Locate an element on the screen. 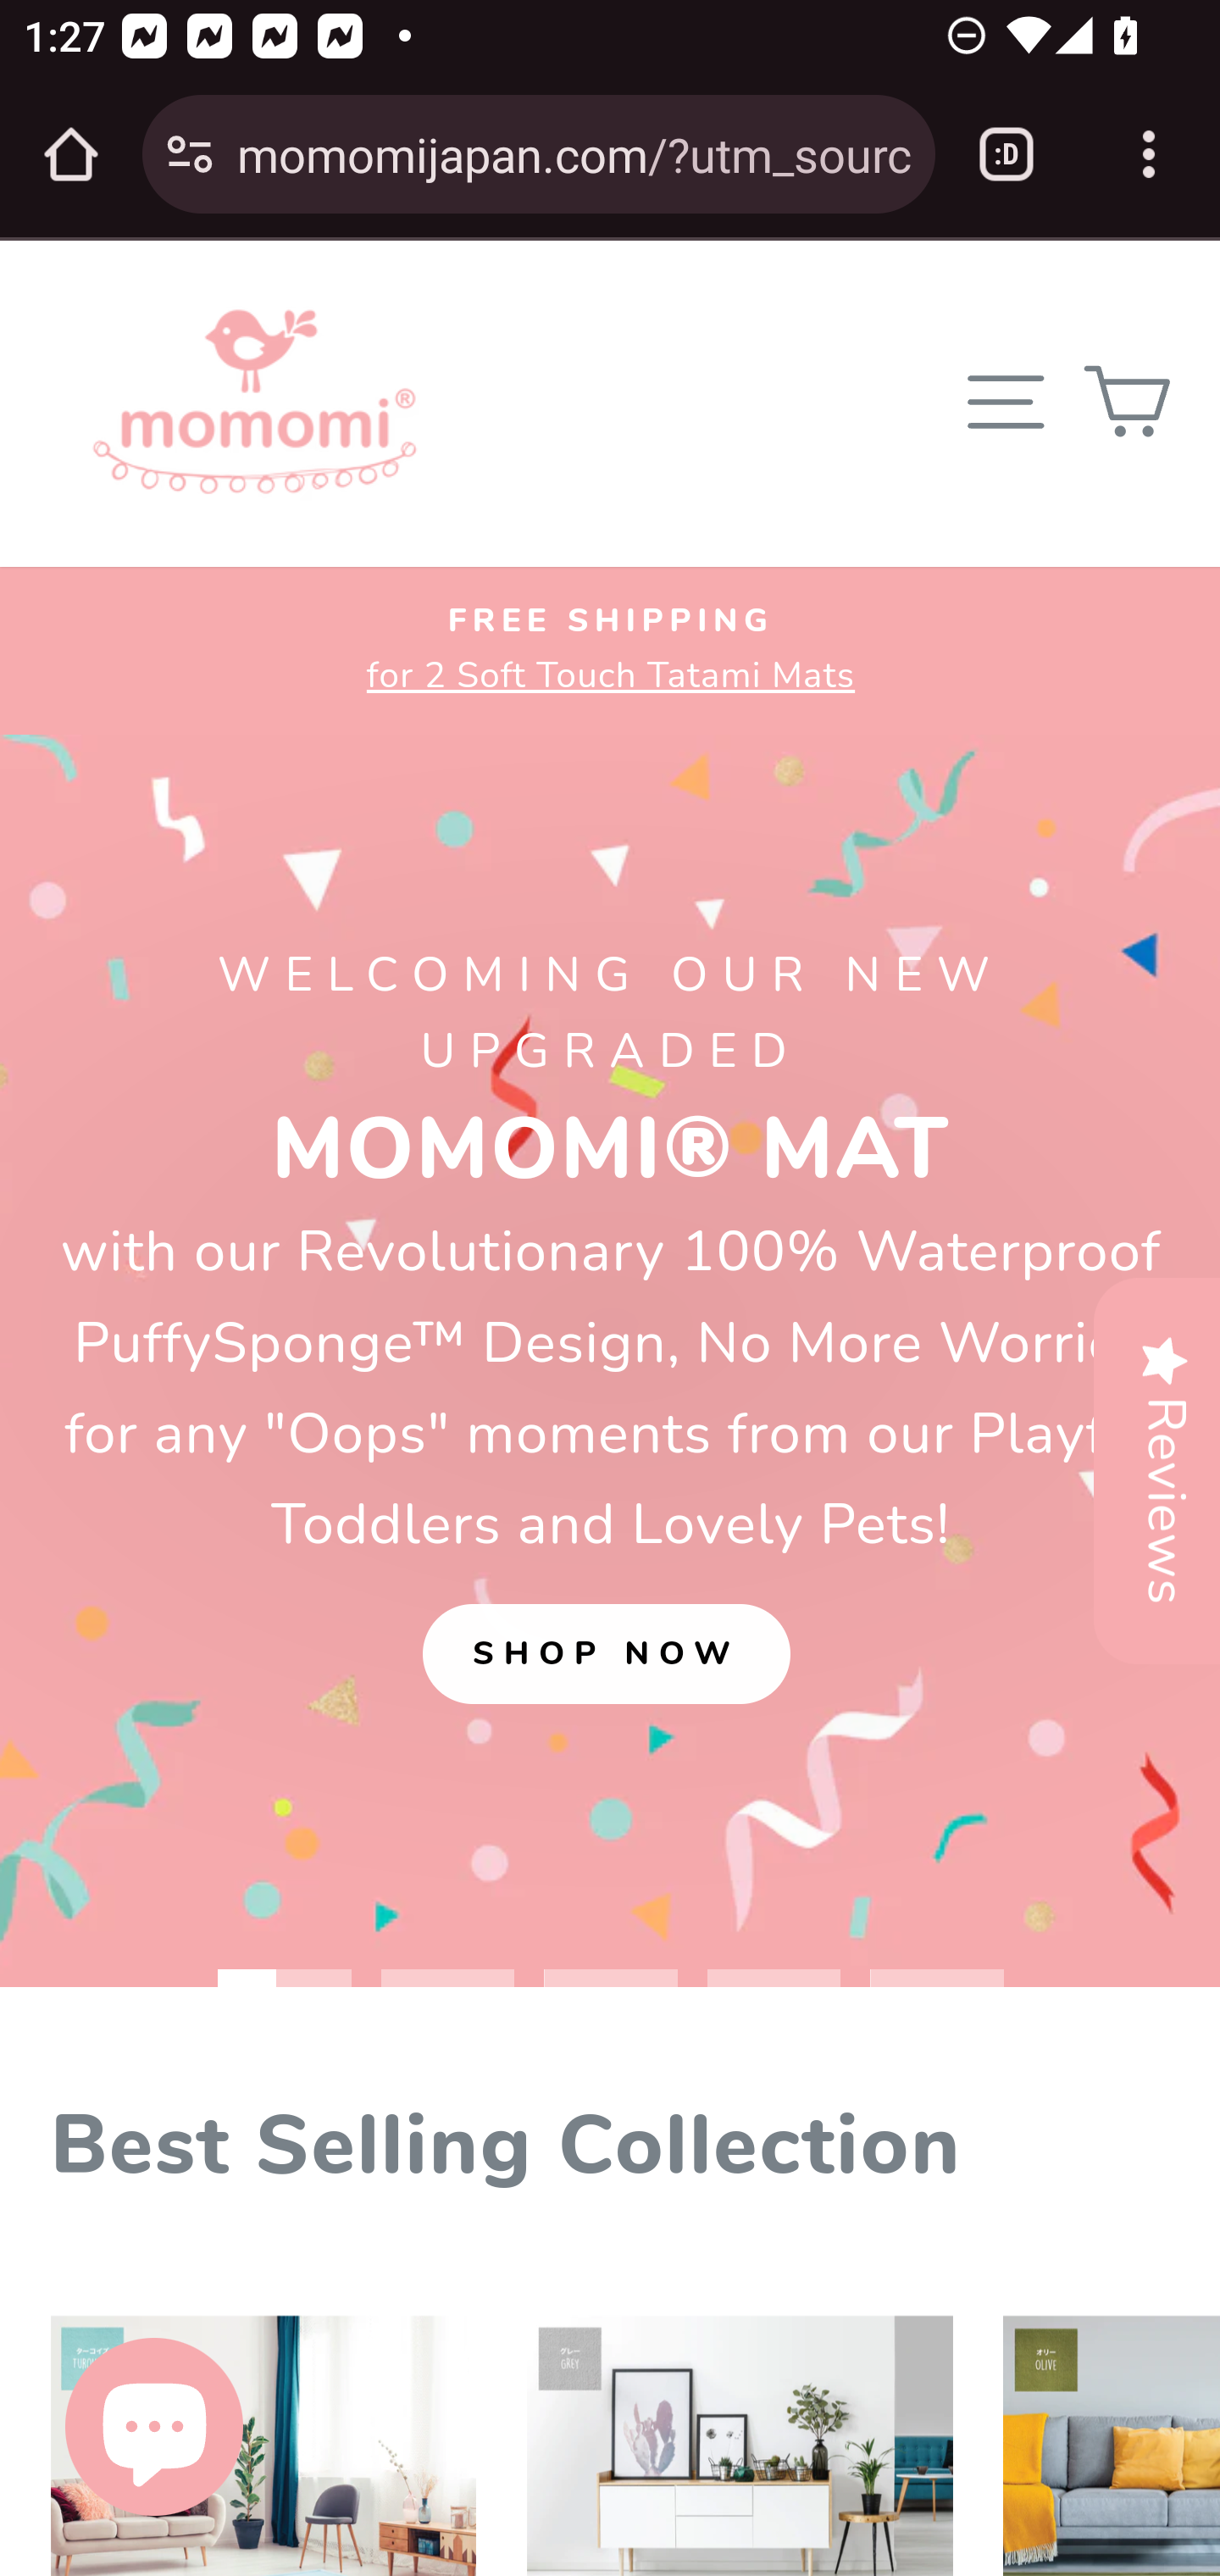 The height and width of the screenshot is (2576, 1220). Customize and control Google Chrome is located at coordinates (1149, 154).